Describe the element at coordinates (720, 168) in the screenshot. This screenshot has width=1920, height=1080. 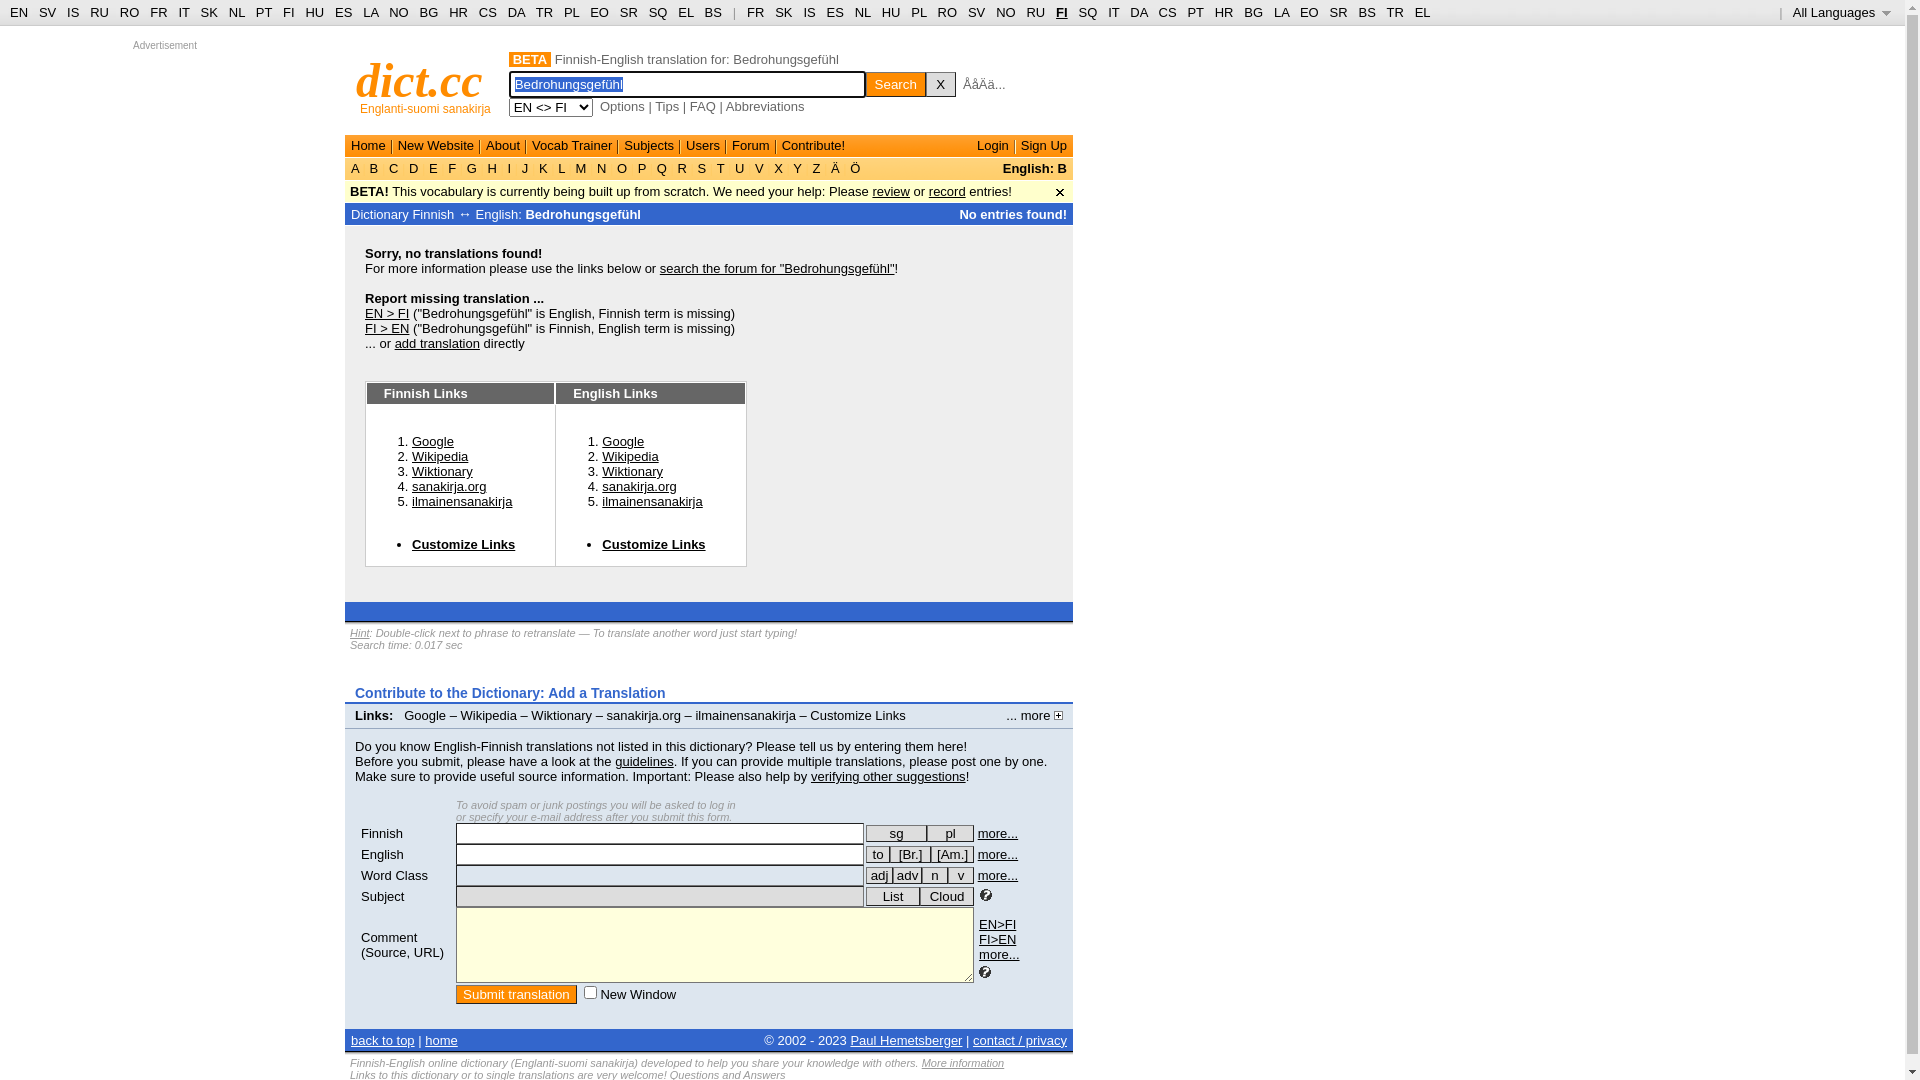
I see `T` at that location.